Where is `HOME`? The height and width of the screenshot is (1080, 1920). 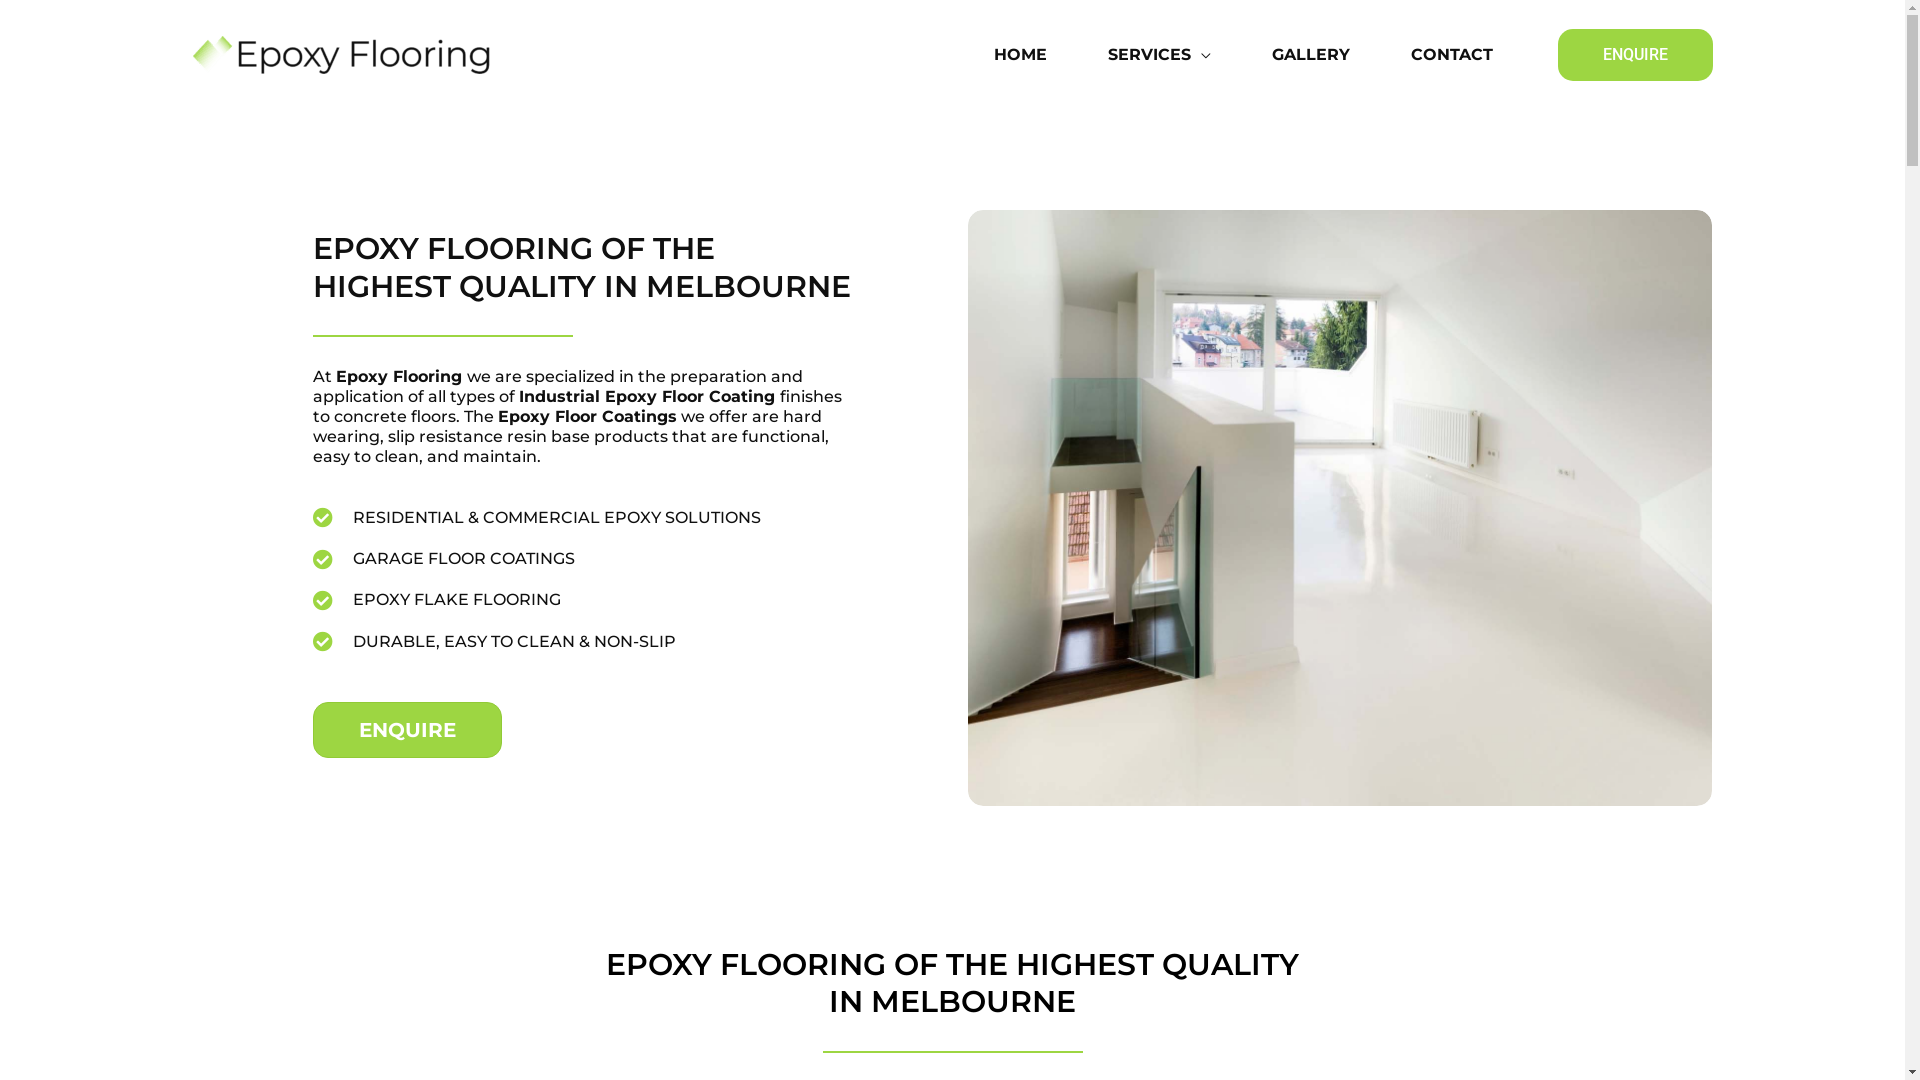 HOME is located at coordinates (1035, 55).